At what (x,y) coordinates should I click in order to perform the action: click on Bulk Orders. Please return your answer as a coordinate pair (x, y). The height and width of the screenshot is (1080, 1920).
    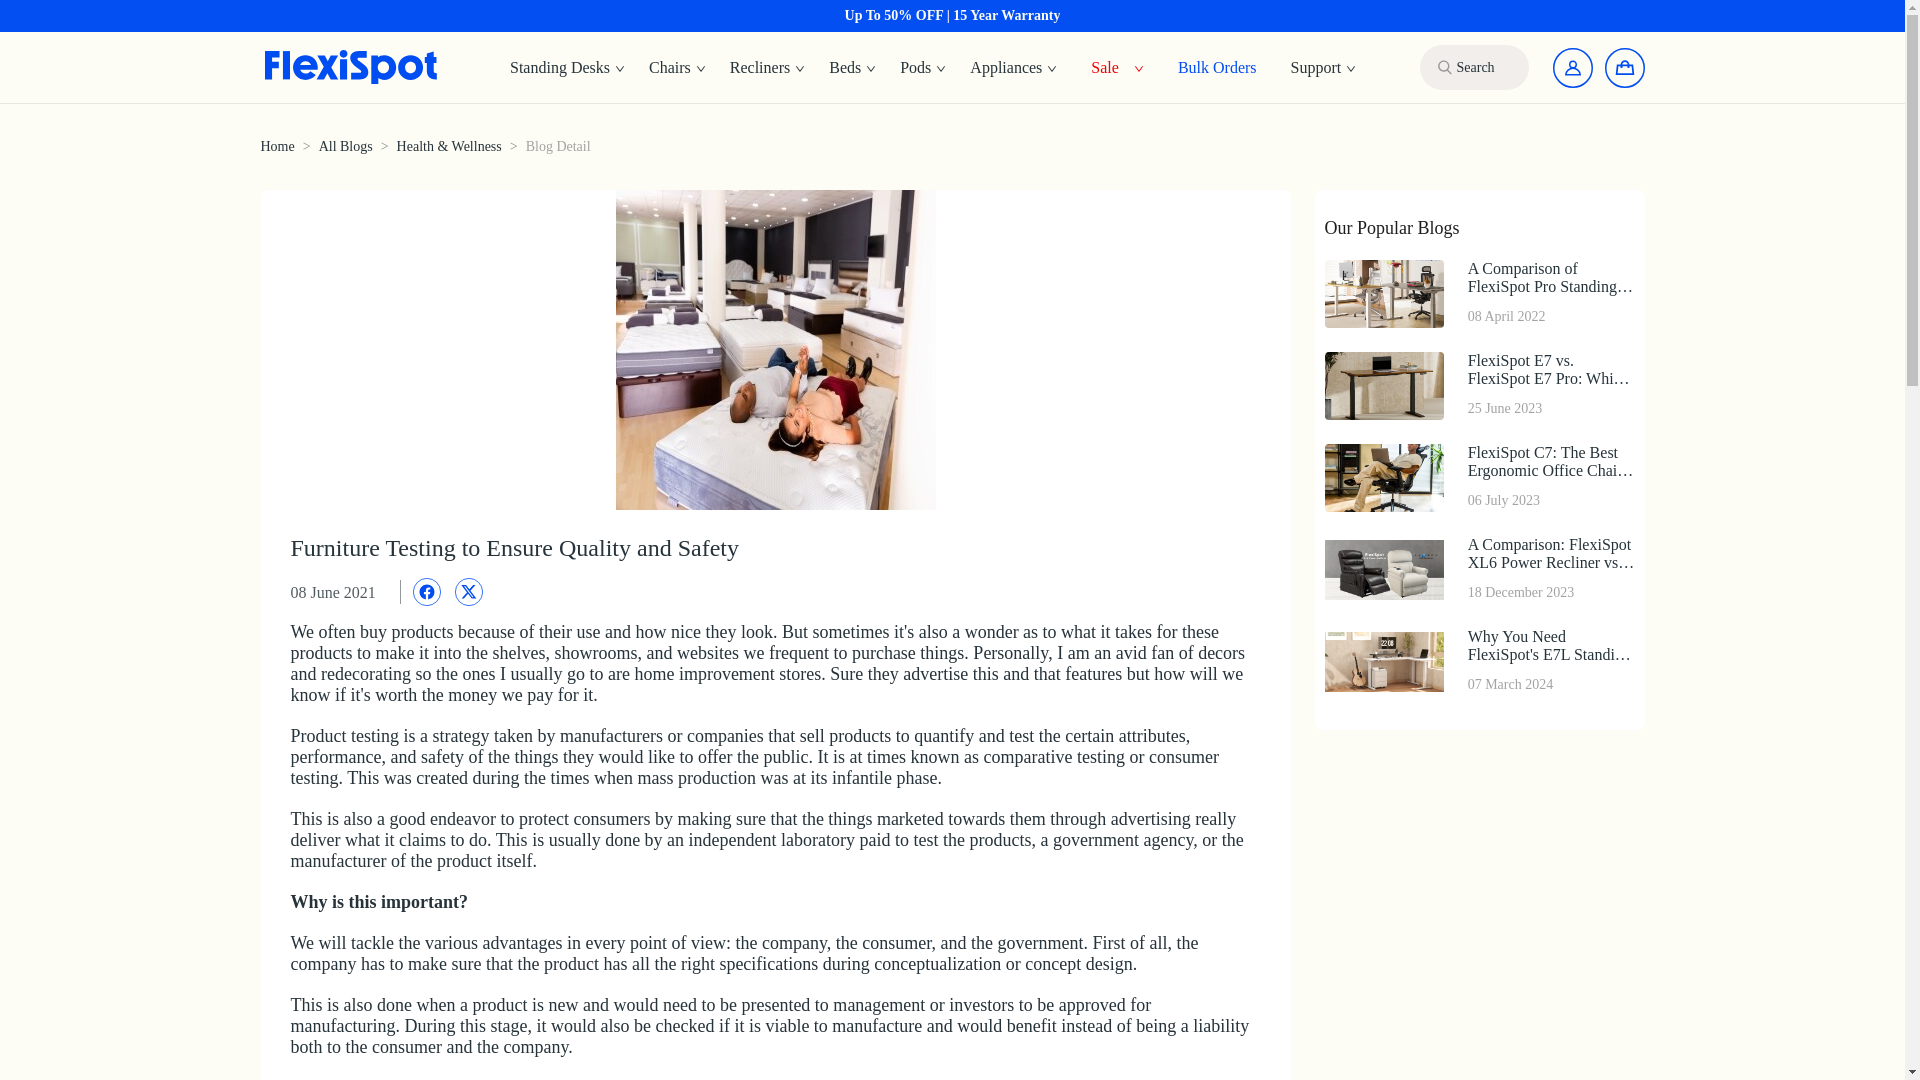
    Looking at the image, I should click on (1217, 66).